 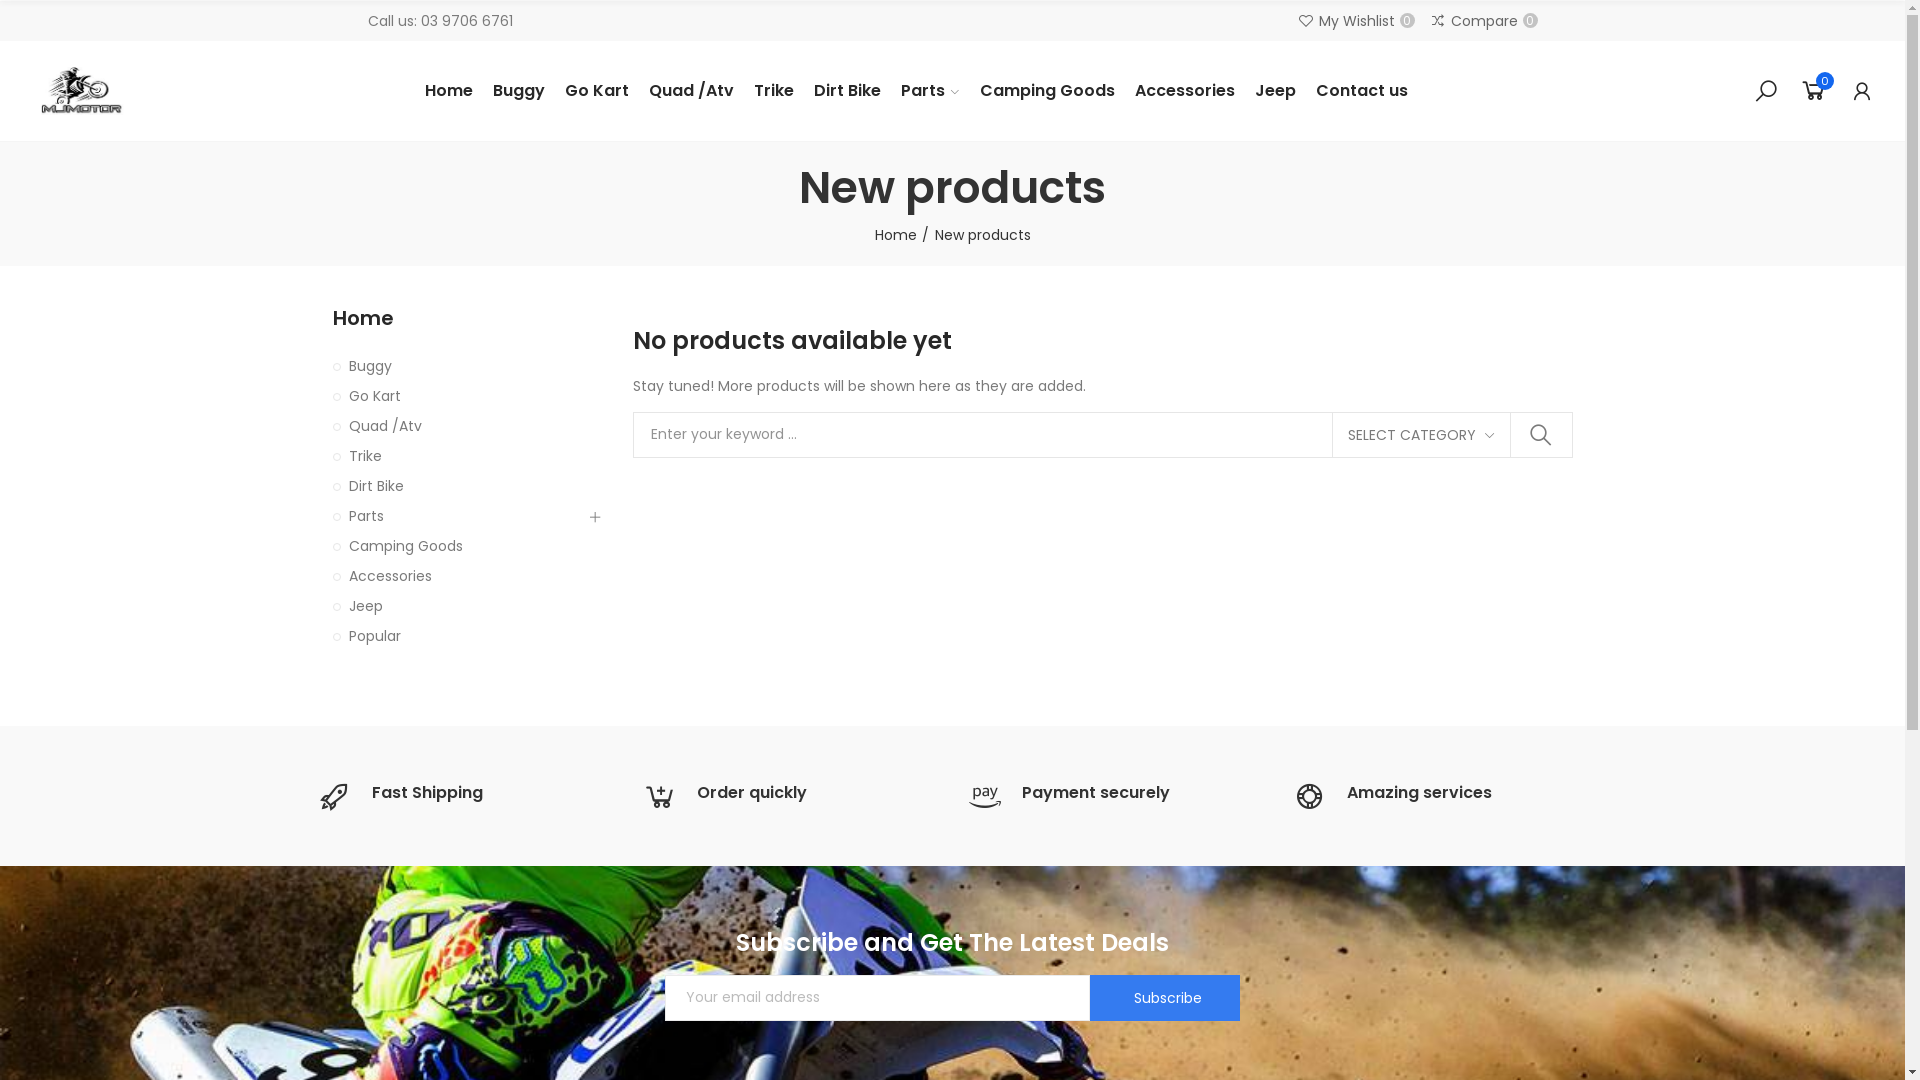 I want to click on My Wishlist
0, so click(x=1356, y=21).